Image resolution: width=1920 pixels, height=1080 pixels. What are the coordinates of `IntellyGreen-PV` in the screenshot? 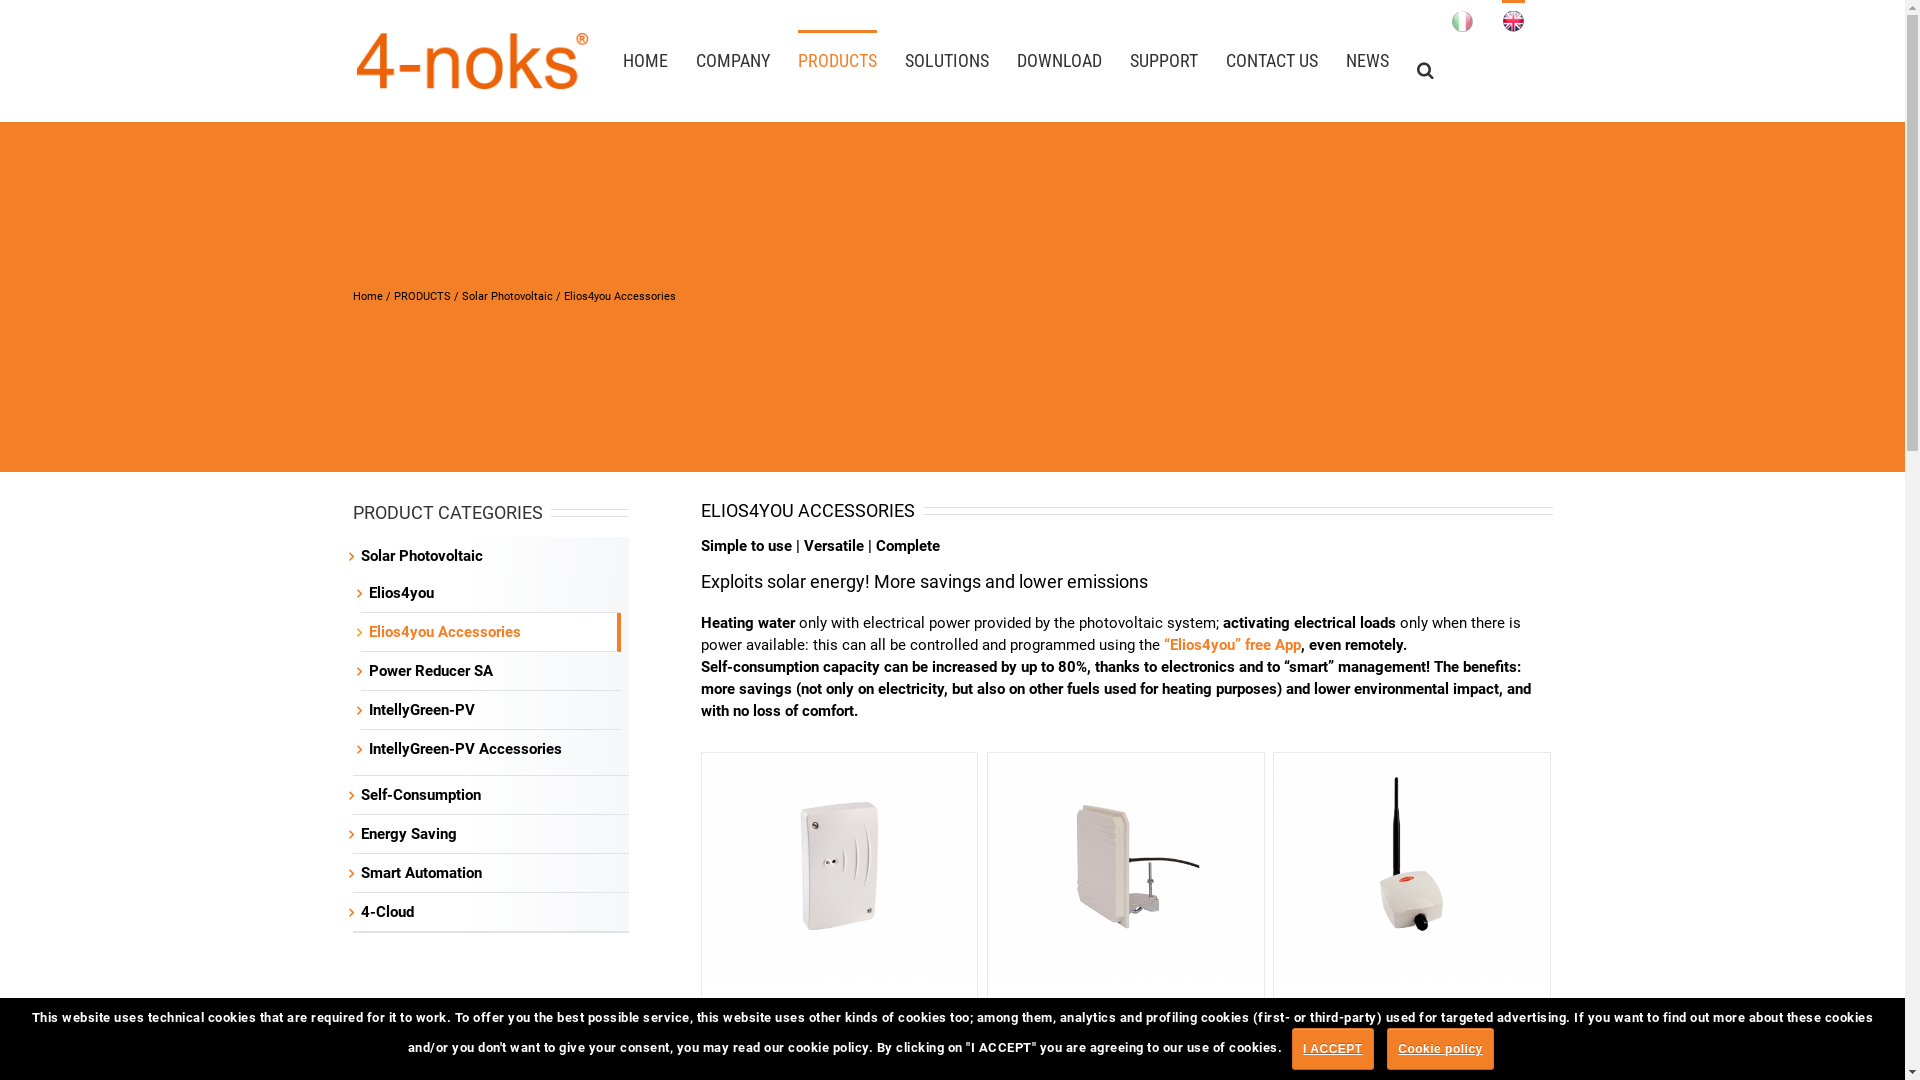 It's located at (421, 710).